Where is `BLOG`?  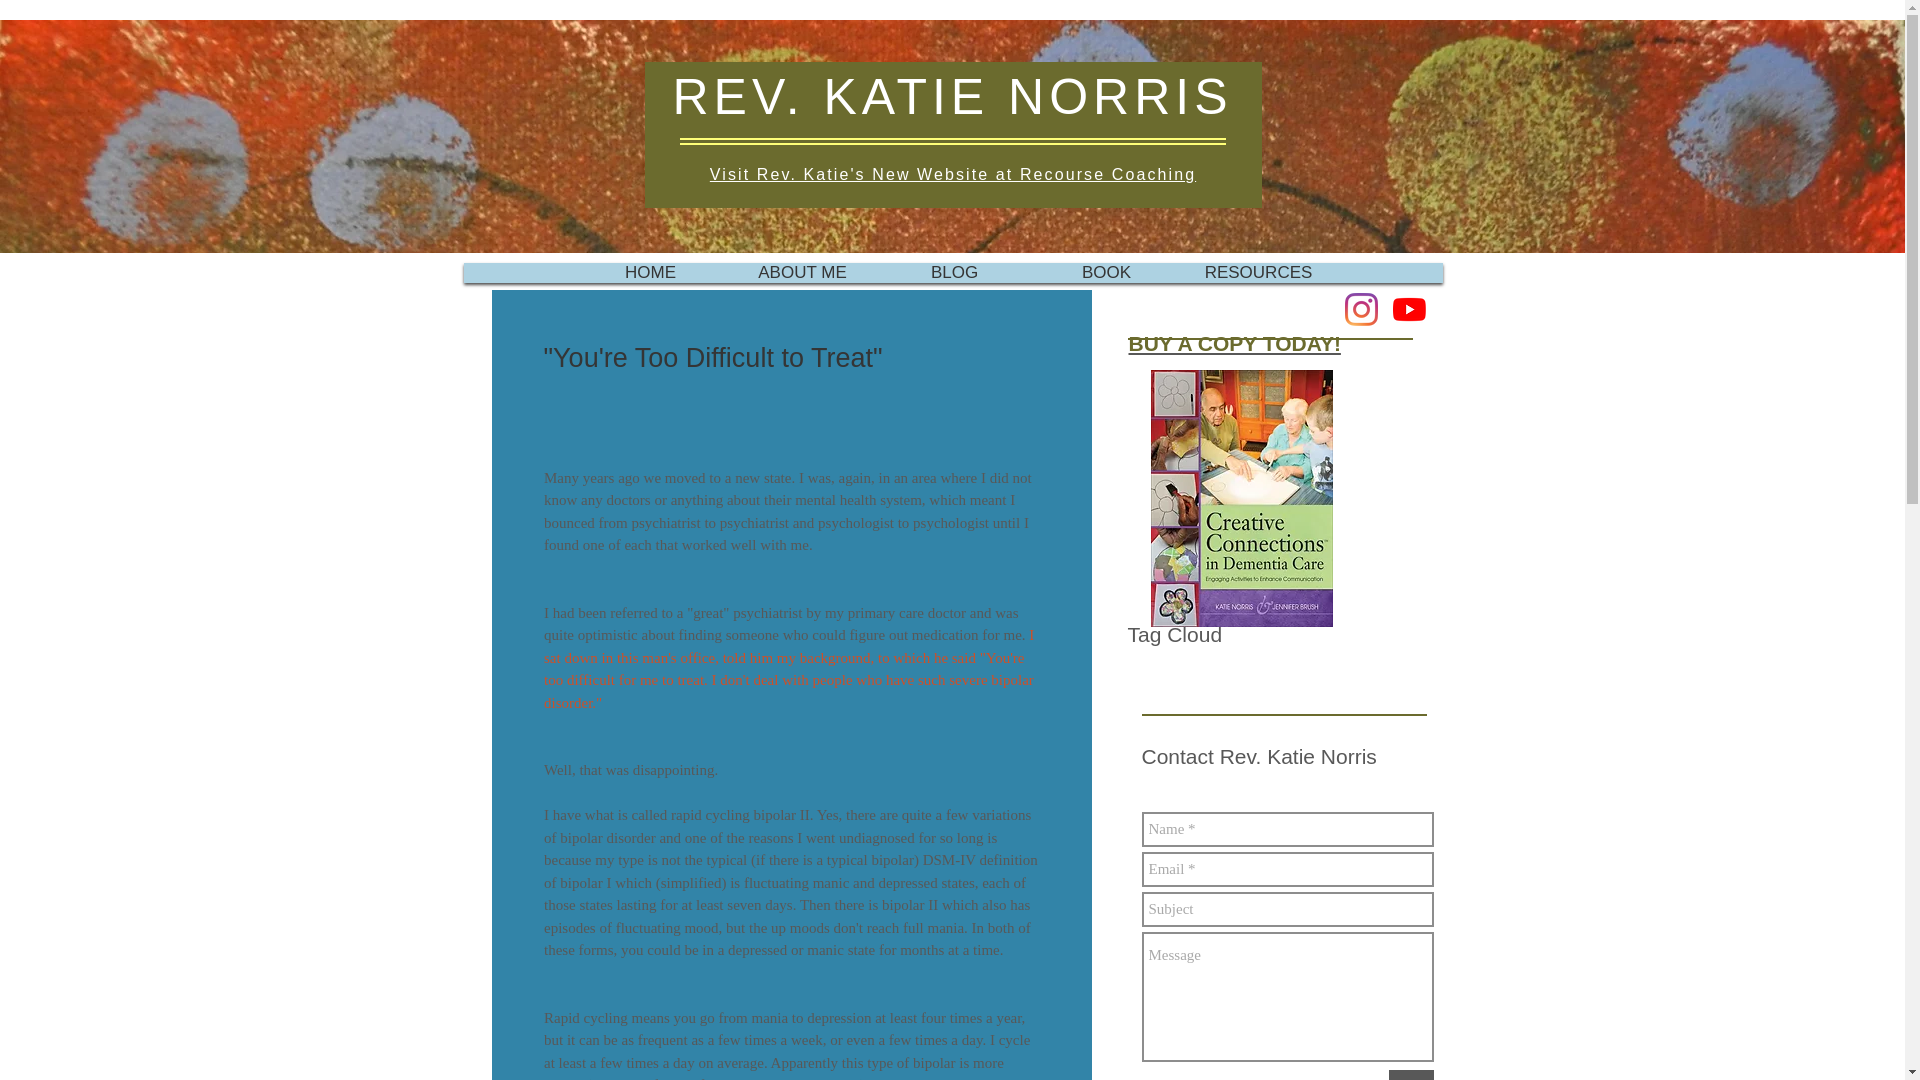
BLOG is located at coordinates (954, 272).